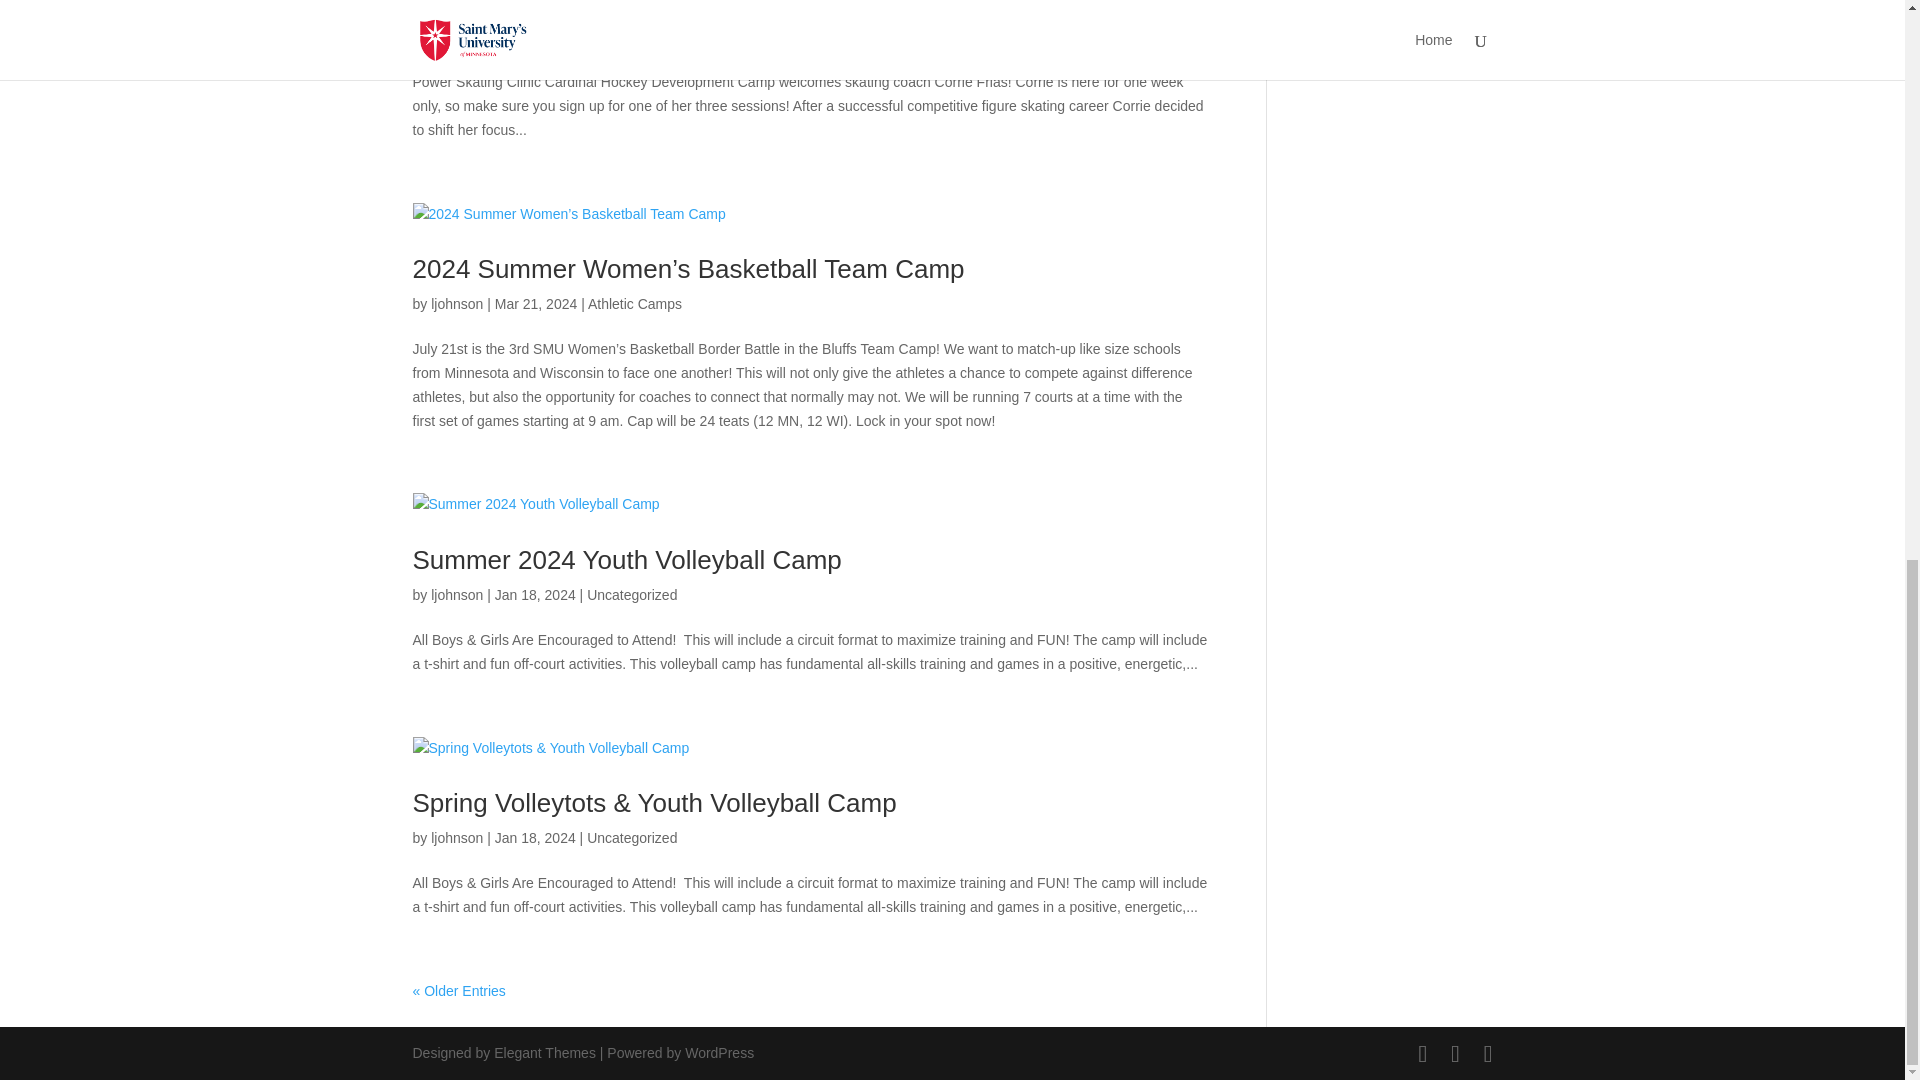 This screenshot has height=1080, width=1920. I want to click on Uncategorized, so click(632, 594).